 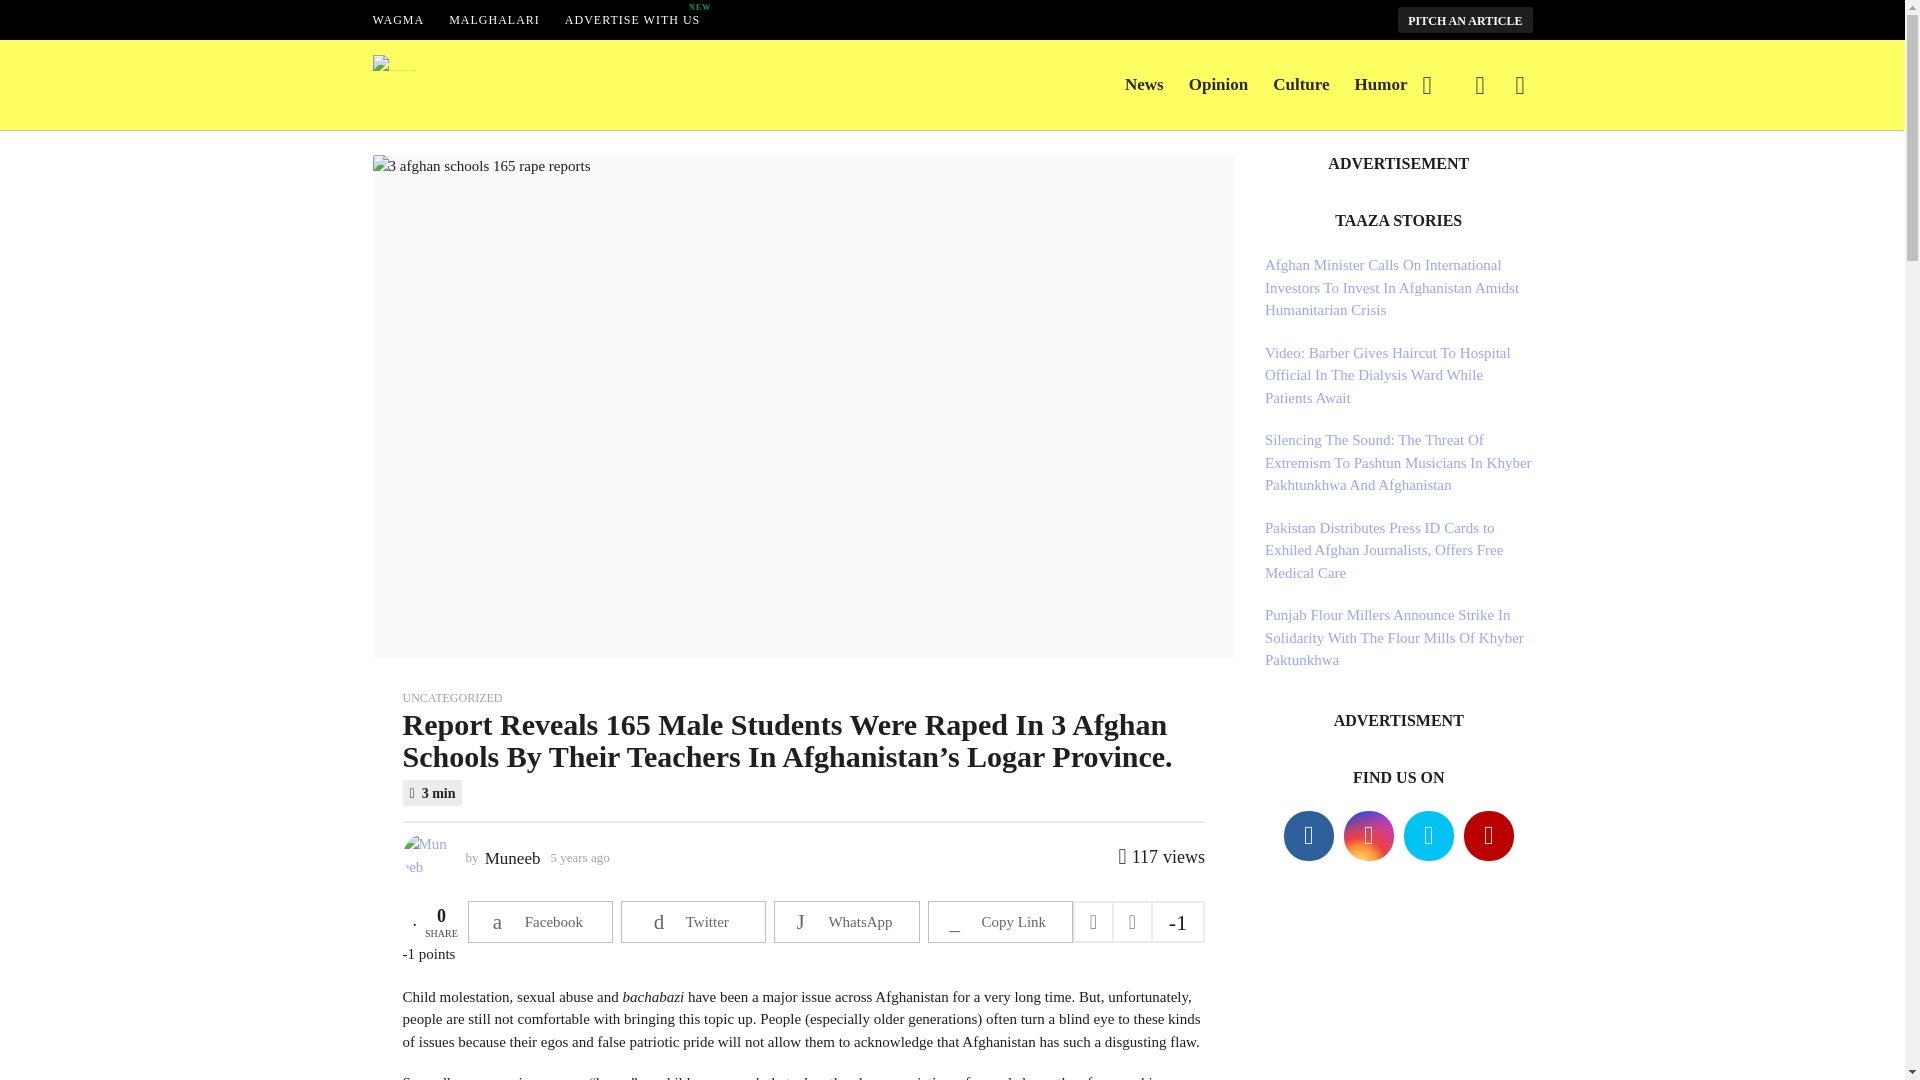 I want to click on Humor, so click(x=540, y=921).